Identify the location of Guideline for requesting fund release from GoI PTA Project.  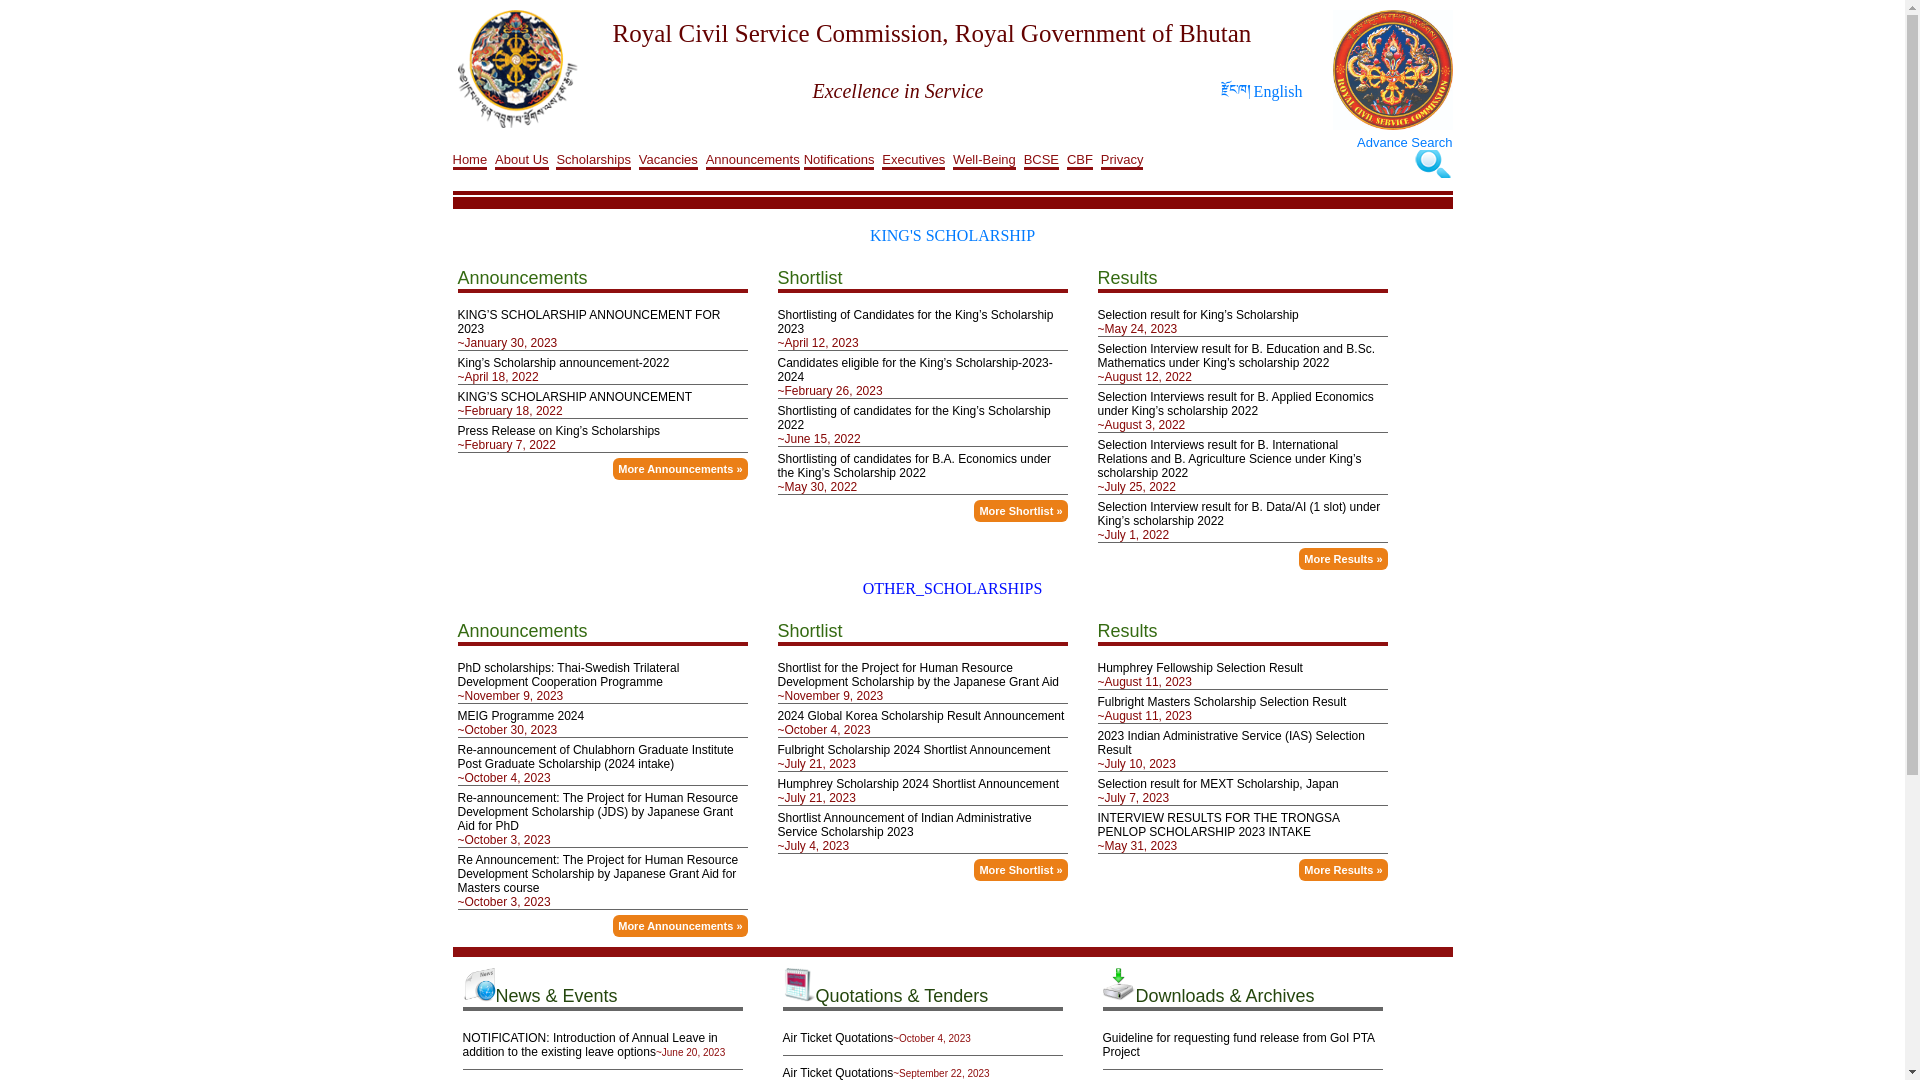
(1242, 1046).